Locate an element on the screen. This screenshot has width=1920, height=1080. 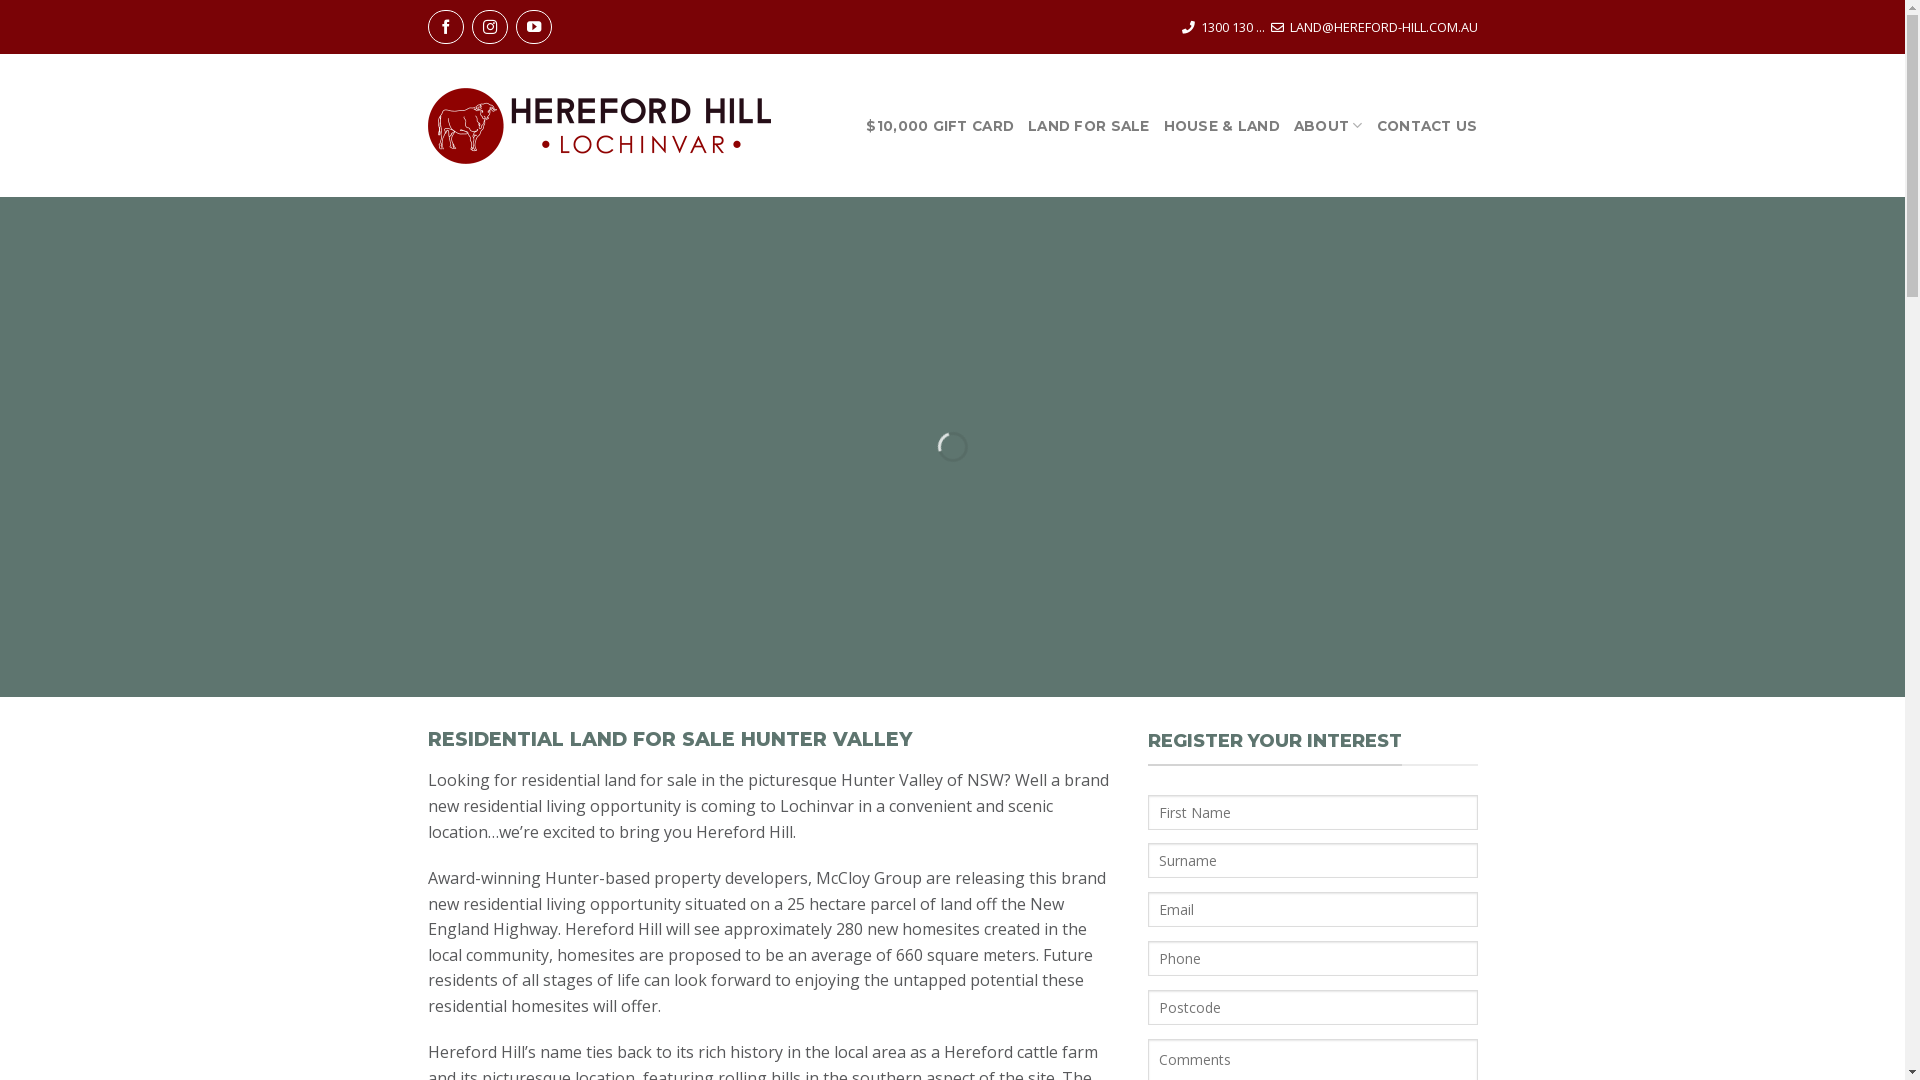
CONTACT US is located at coordinates (1428, 126).